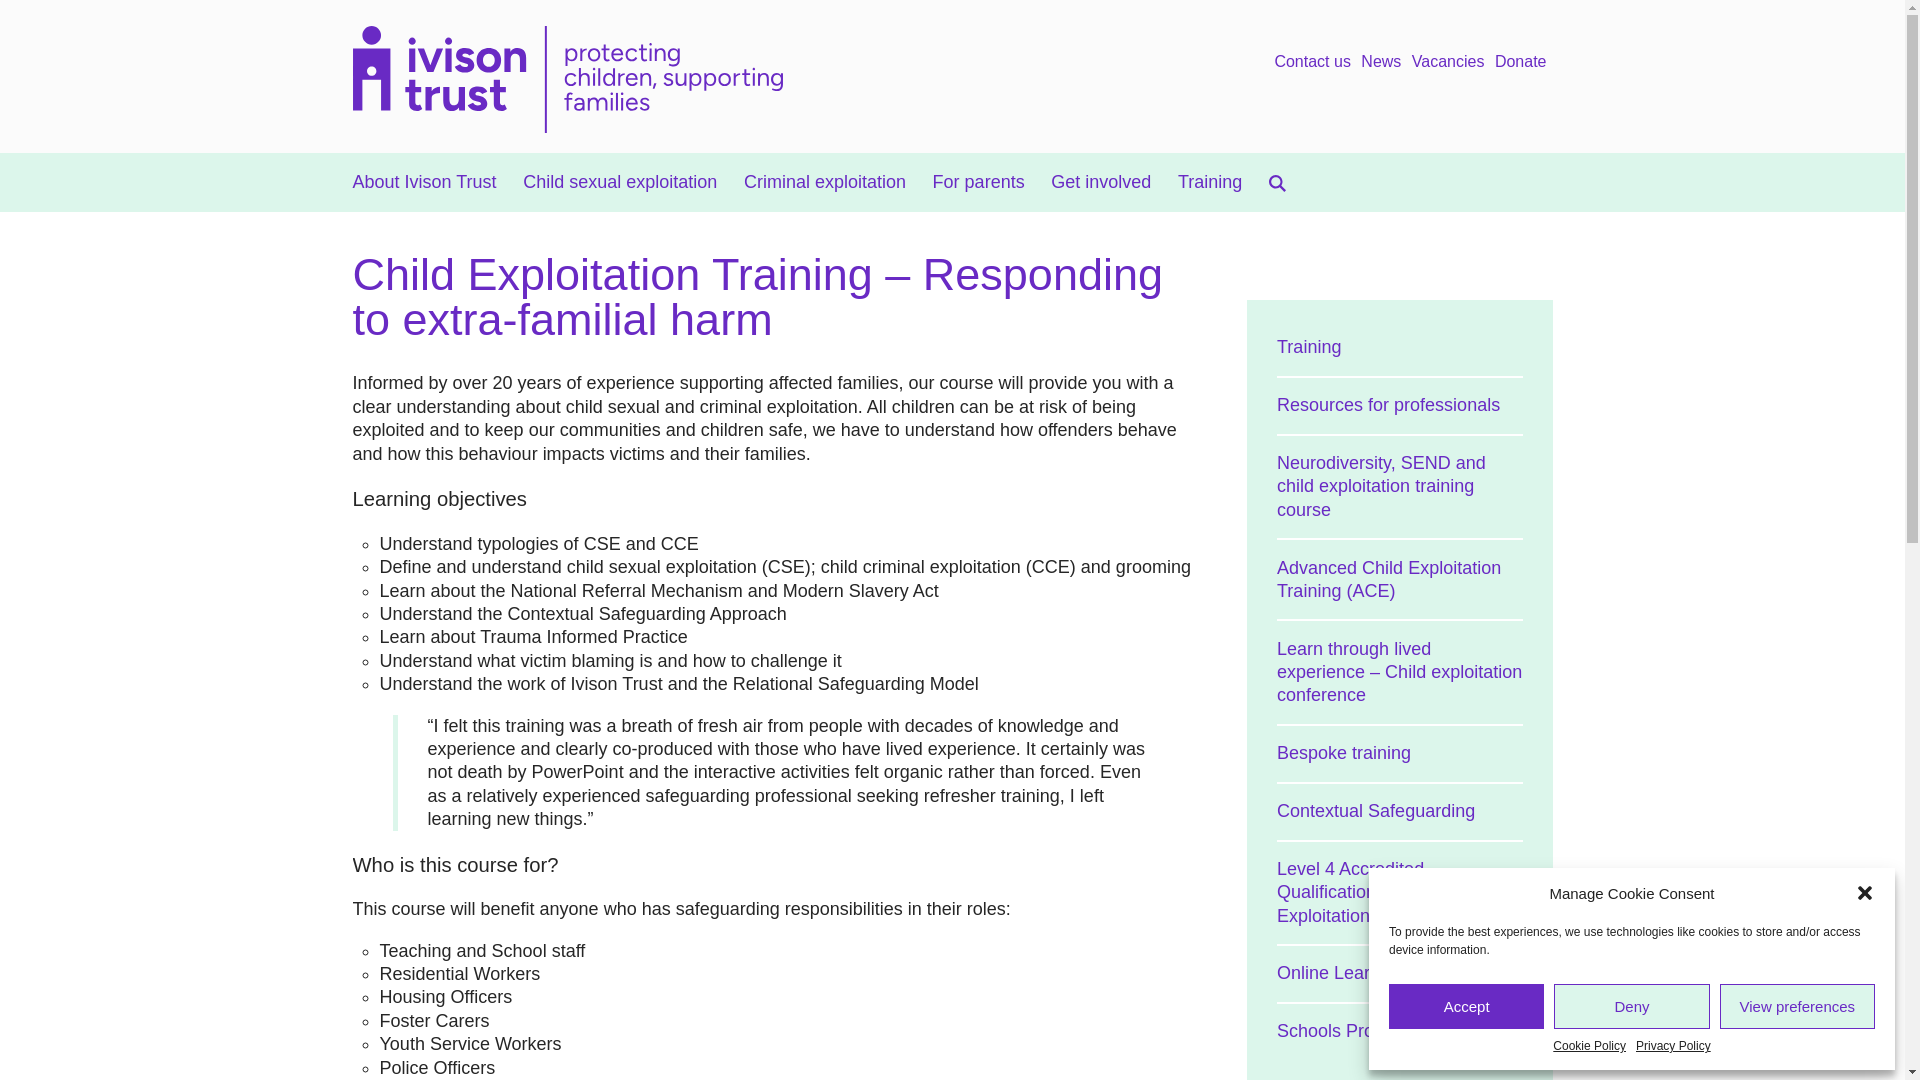 Image resolution: width=1920 pixels, height=1080 pixels. What do you see at coordinates (1381, 62) in the screenshot?
I see `News` at bounding box center [1381, 62].